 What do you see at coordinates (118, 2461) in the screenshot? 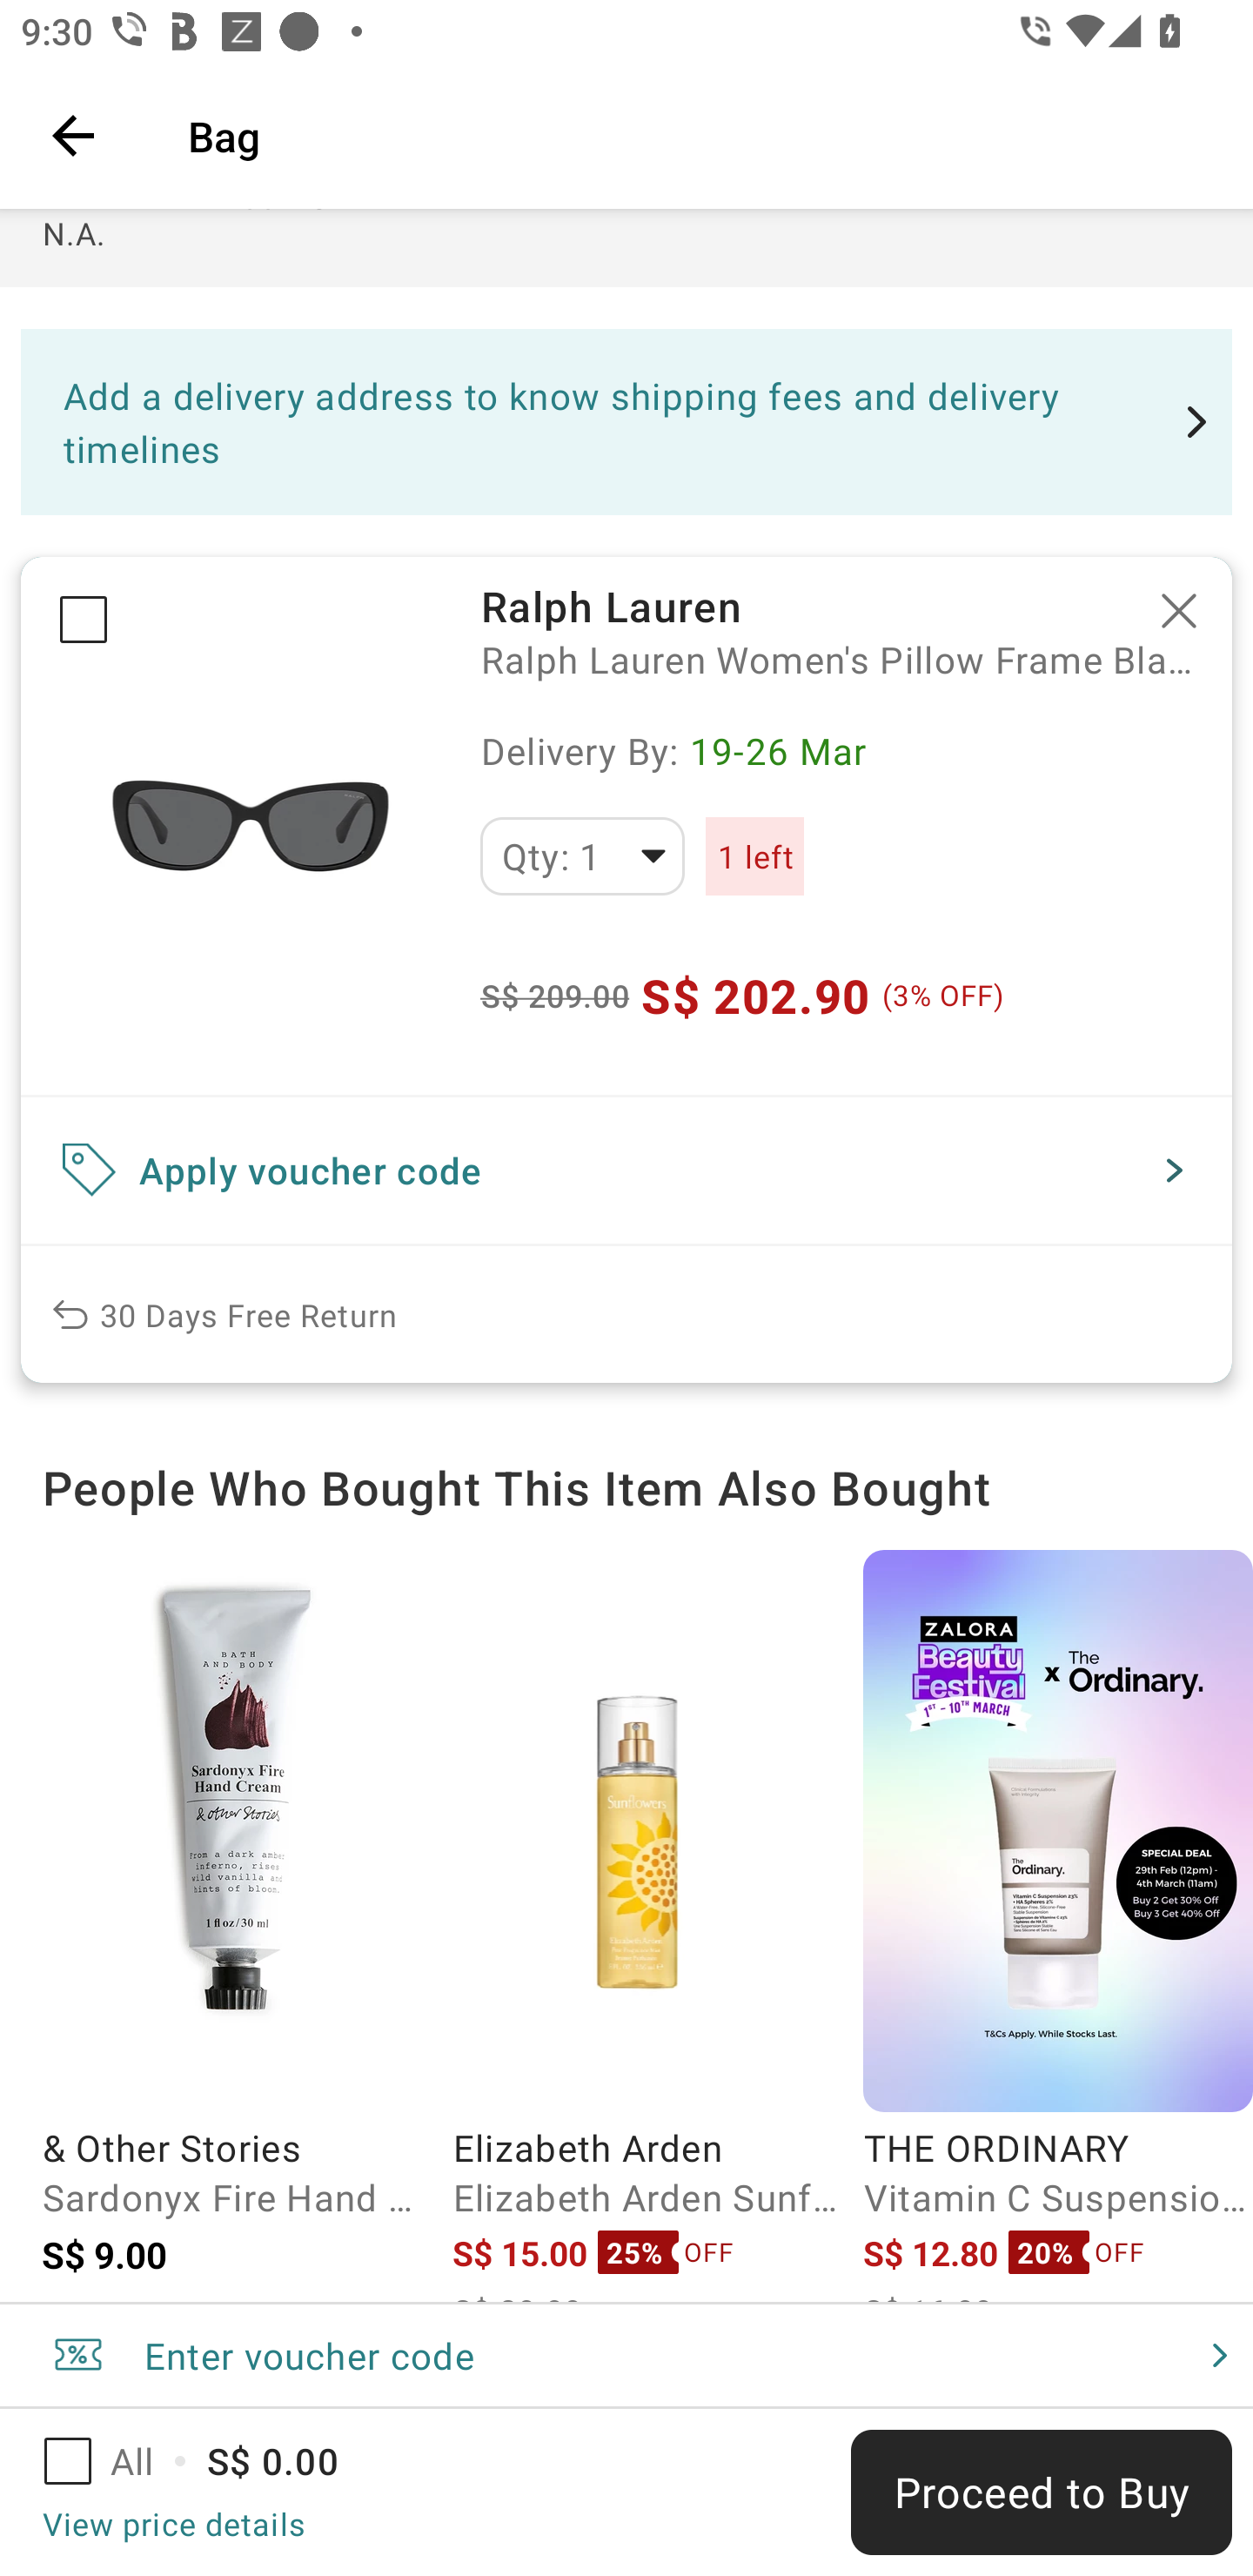
I see `All` at bounding box center [118, 2461].